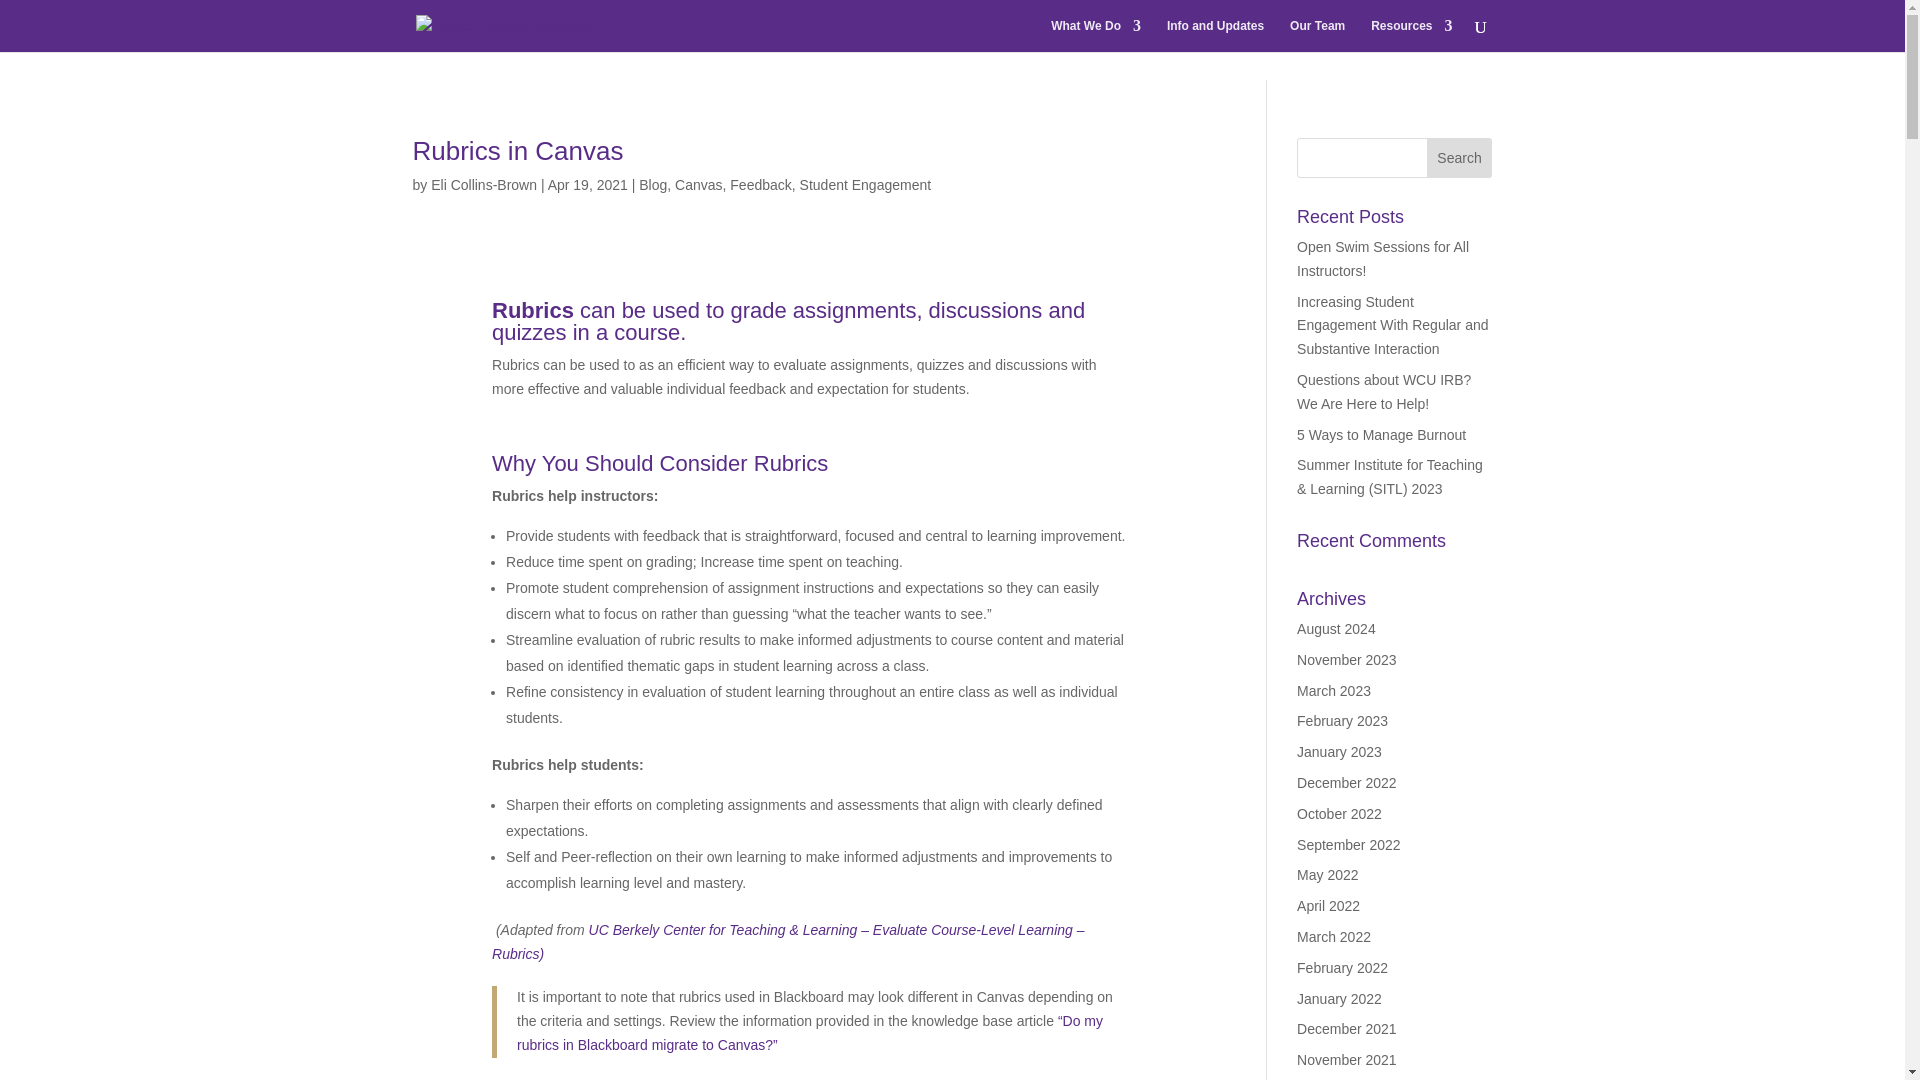 The width and height of the screenshot is (1920, 1080). Describe the element at coordinates (698, 185) in the screenshot. I see `Canvas` at that location.